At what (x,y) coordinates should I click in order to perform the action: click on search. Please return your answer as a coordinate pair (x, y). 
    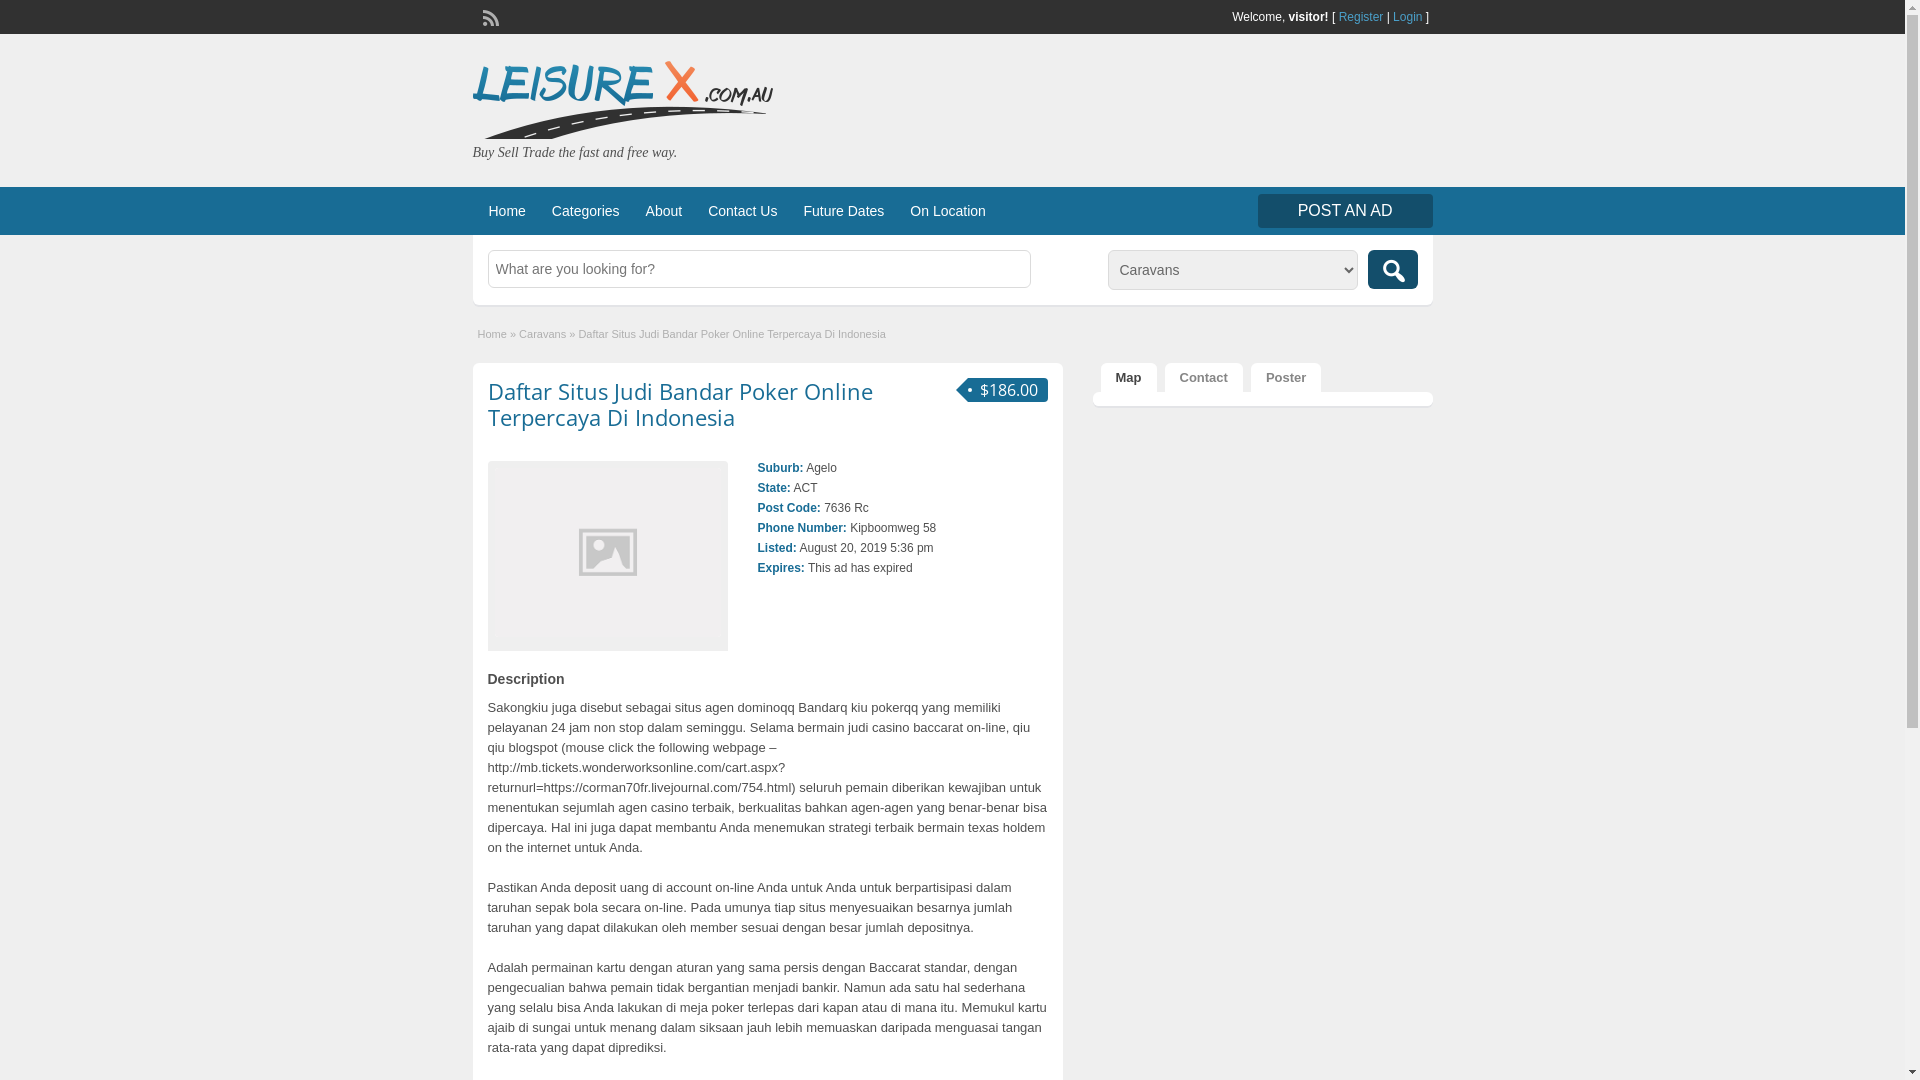
    Looking at the image, I should click on (1393, 270).